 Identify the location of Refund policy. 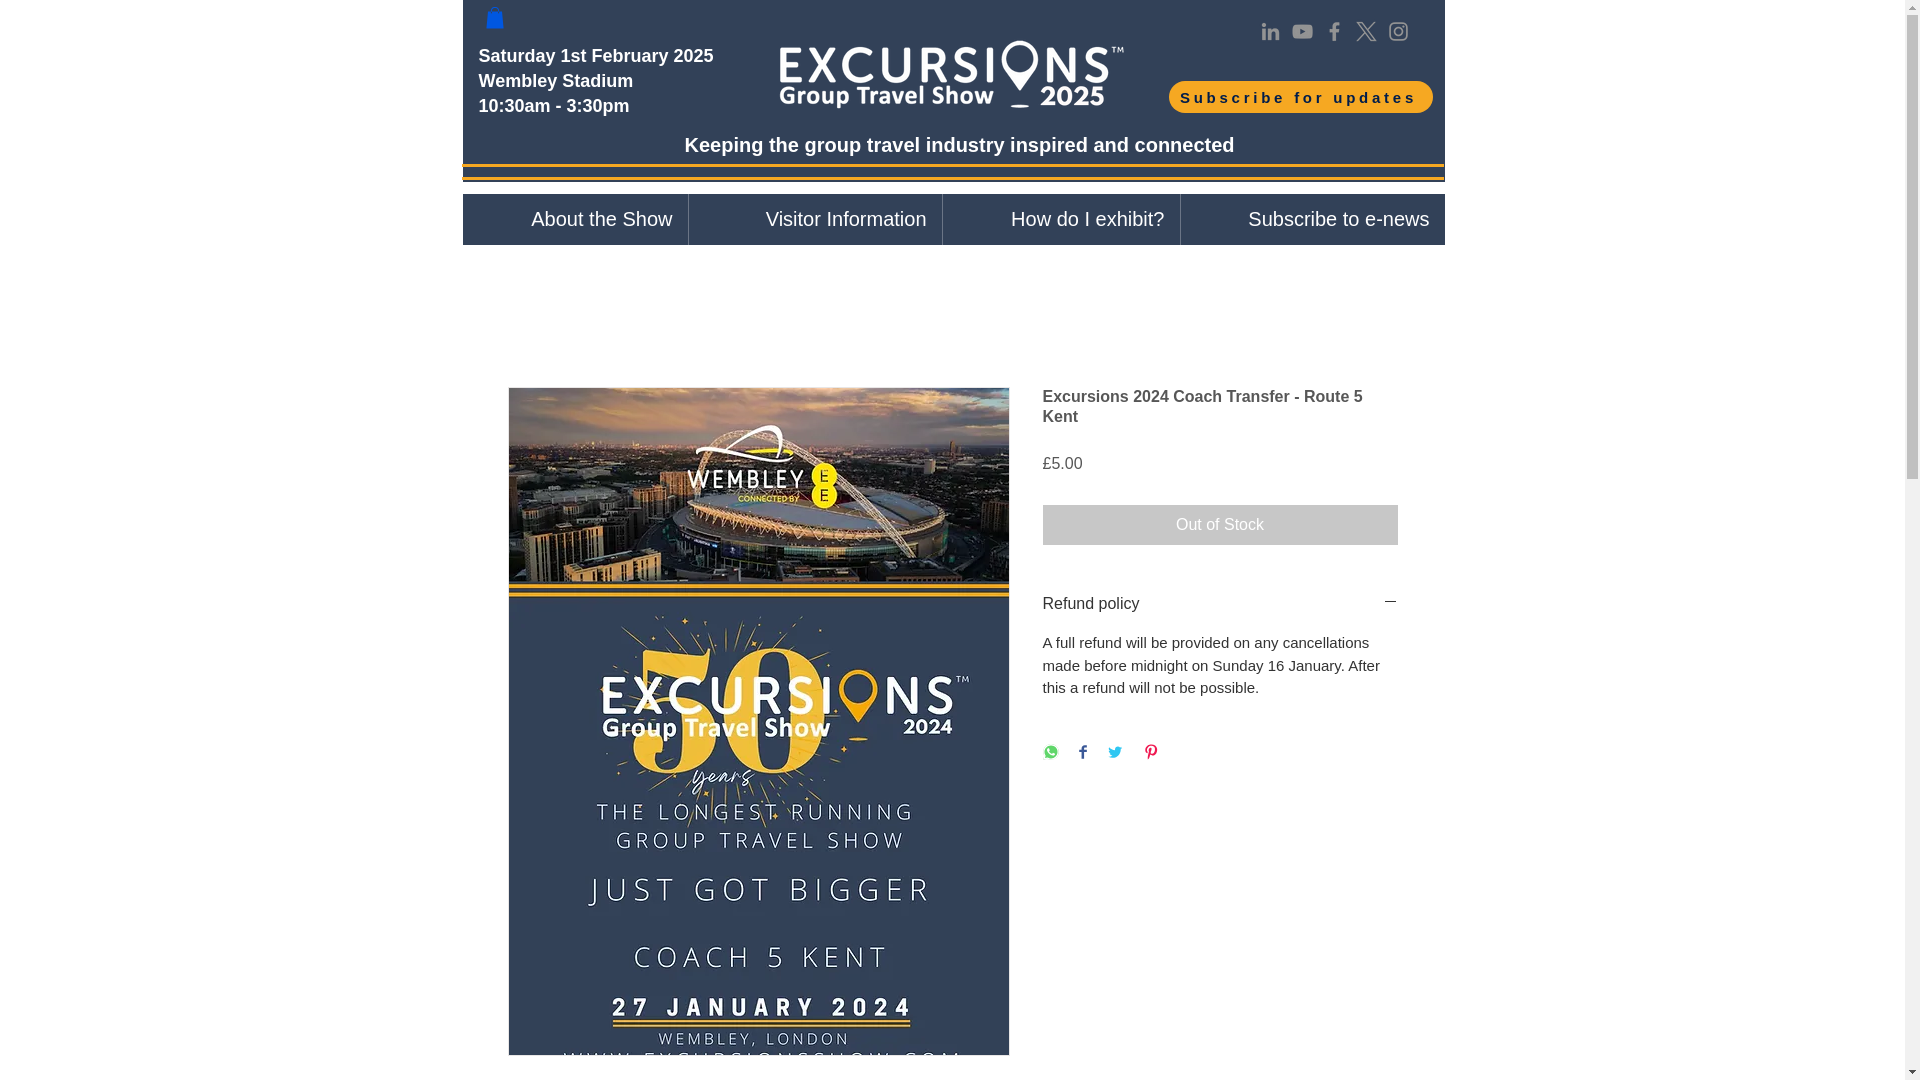
(1220, 603).